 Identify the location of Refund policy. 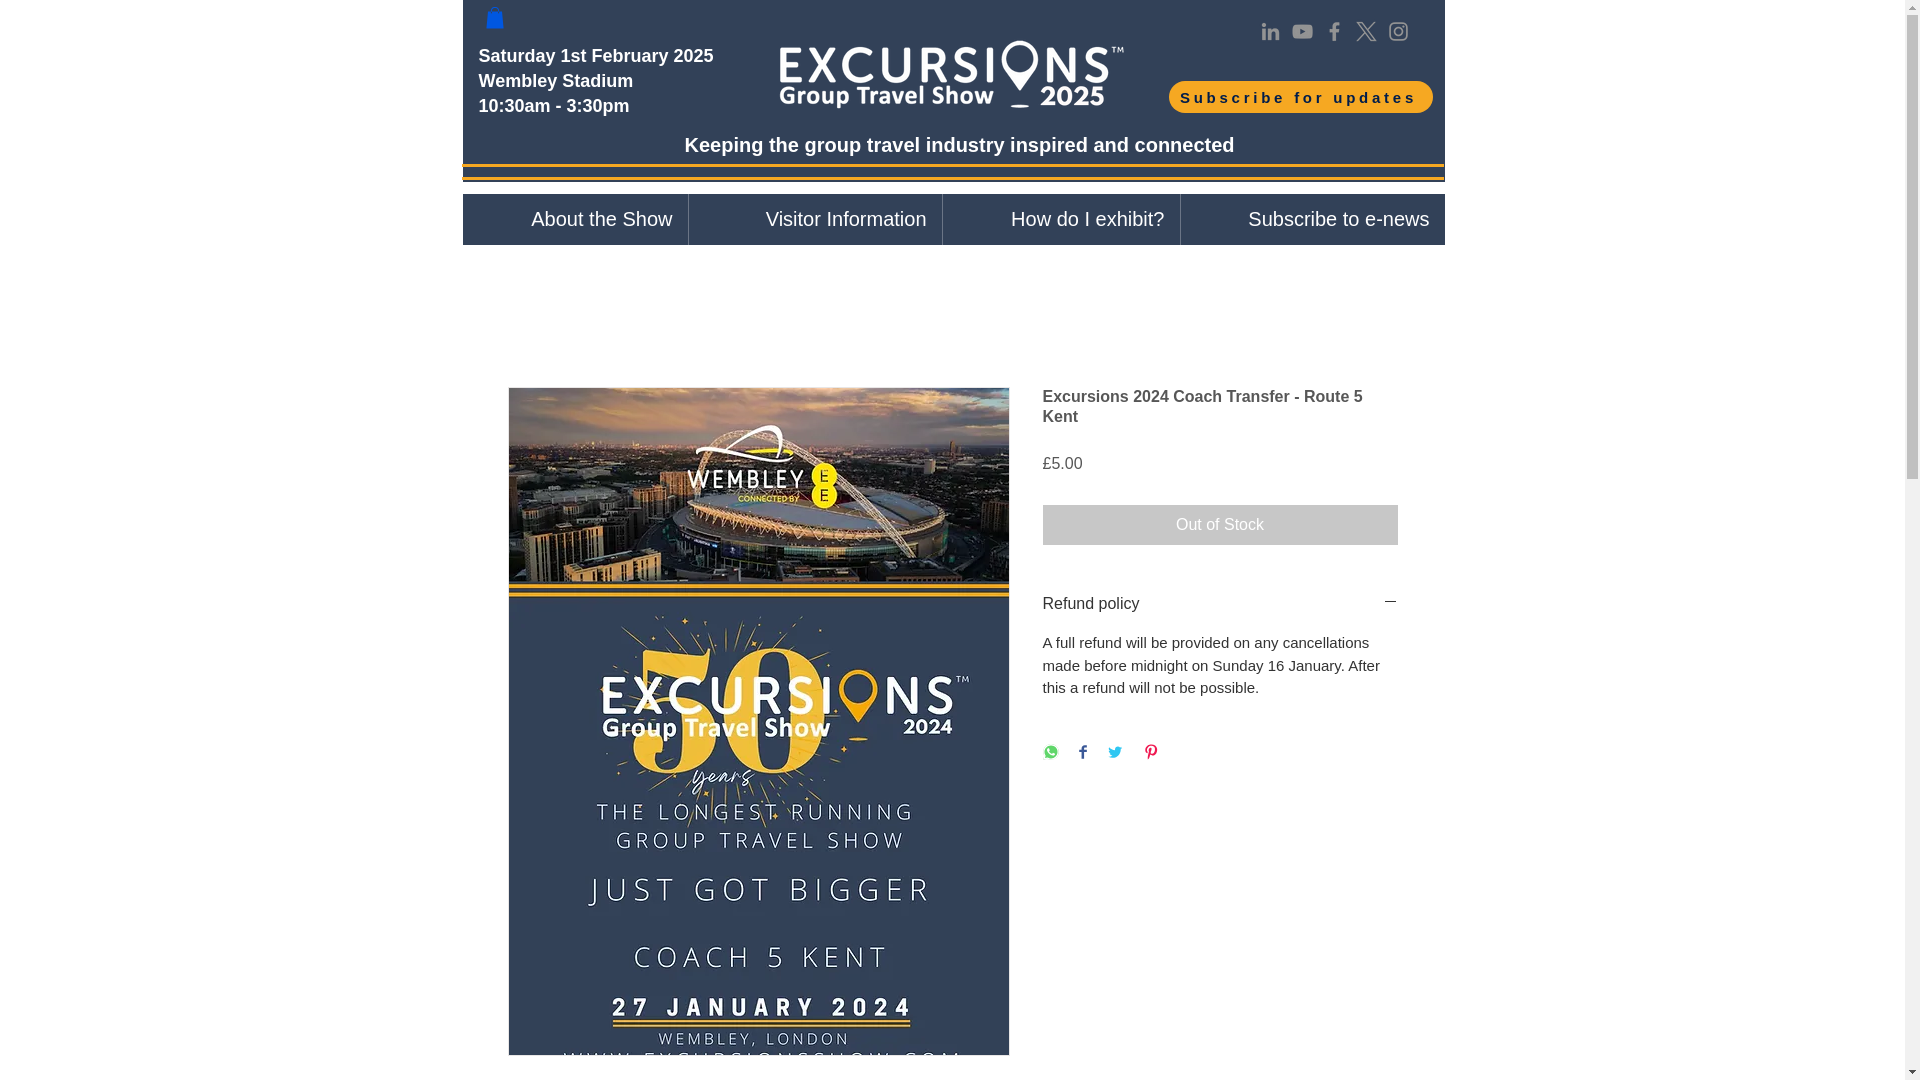
(1220, 603).